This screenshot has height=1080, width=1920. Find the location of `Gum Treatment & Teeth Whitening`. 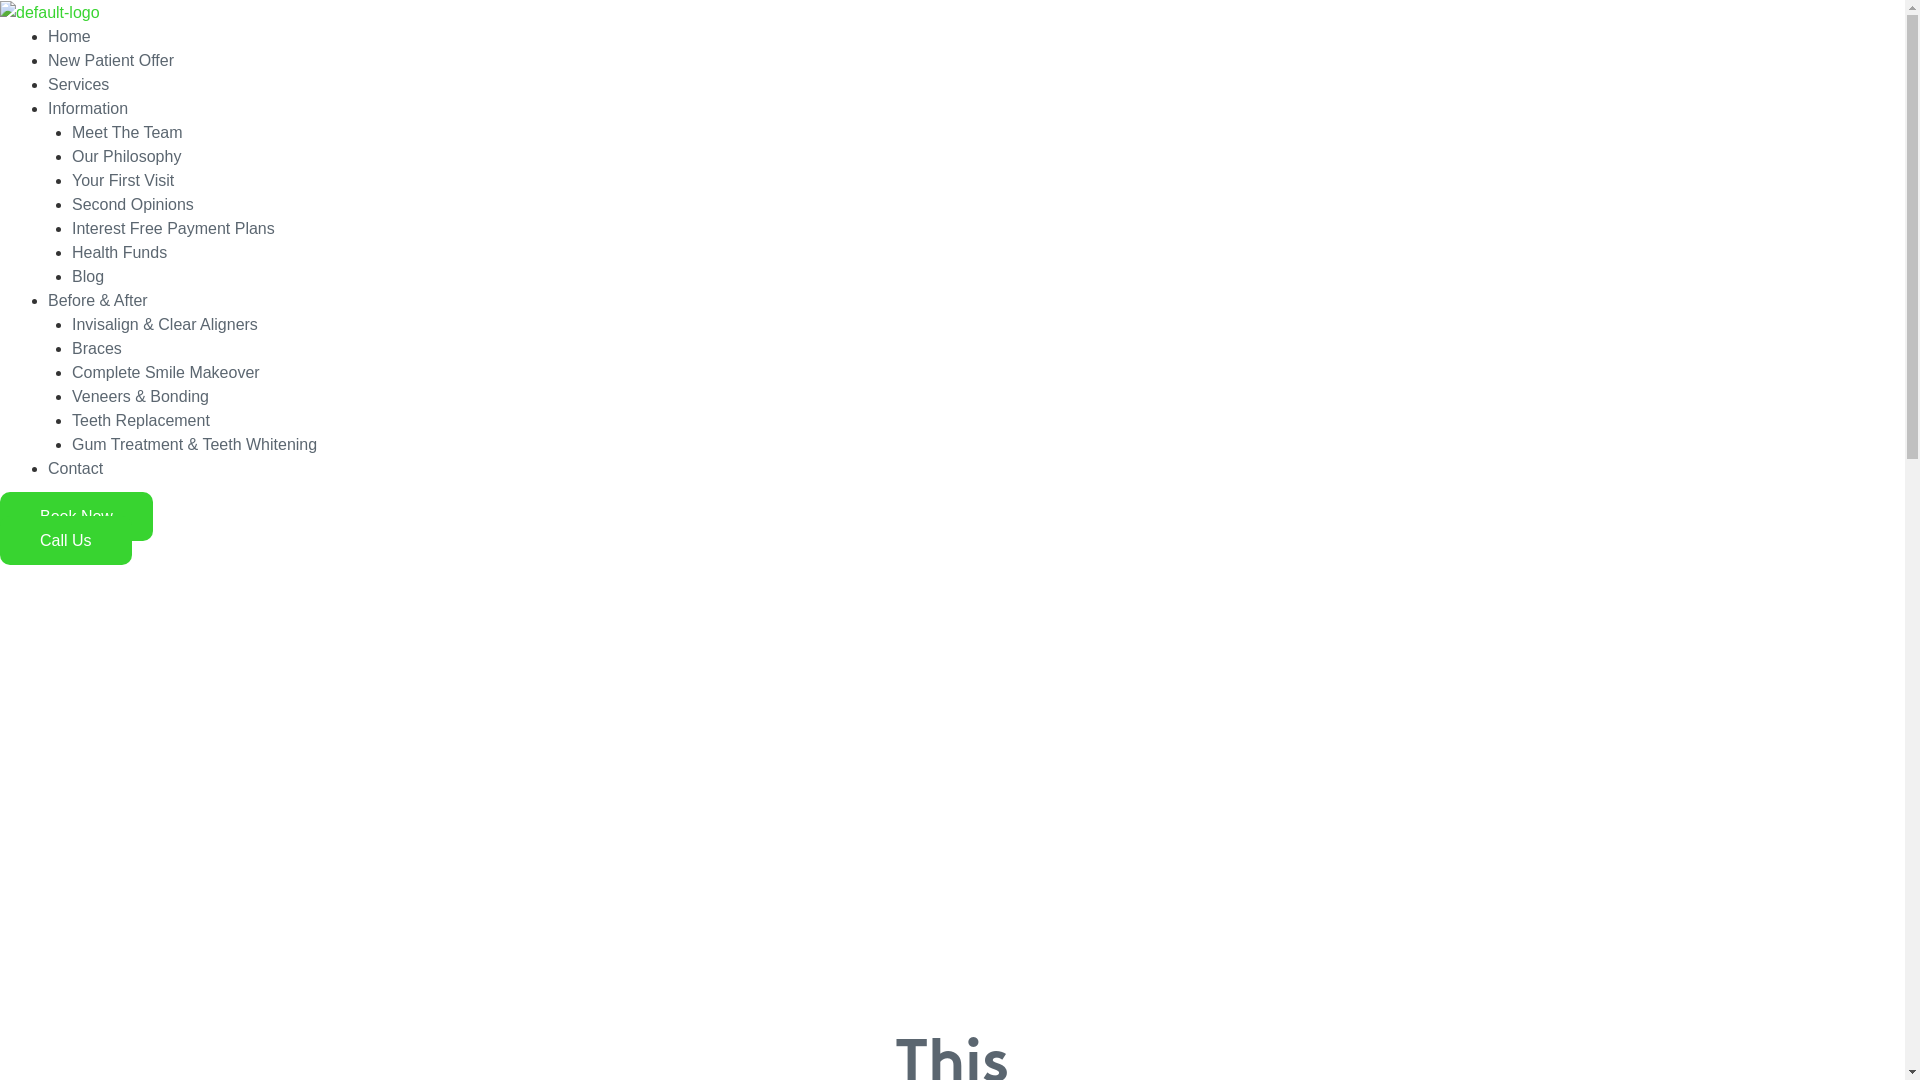

Gum Treatment & Teeth Whitening is located at coordinates (194, 444).